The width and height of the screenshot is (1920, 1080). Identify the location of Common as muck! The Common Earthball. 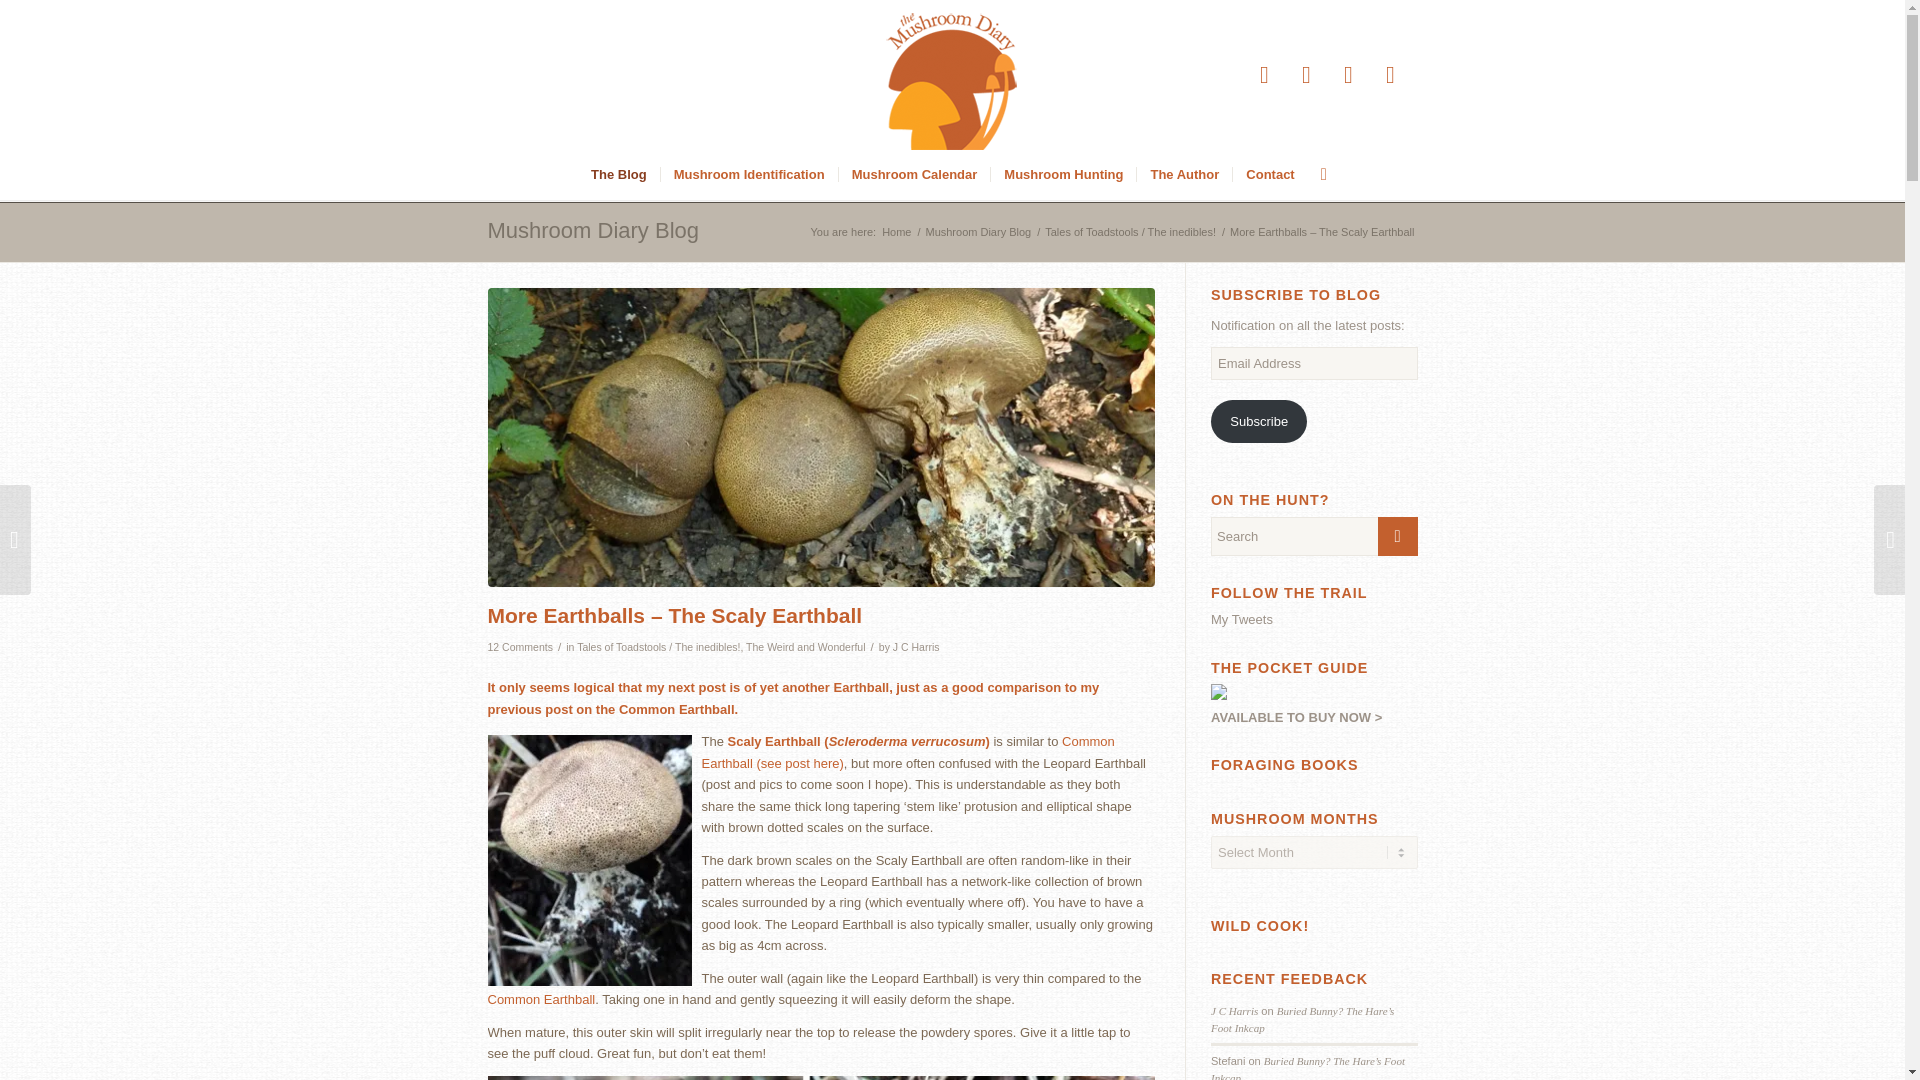
(541, 999).